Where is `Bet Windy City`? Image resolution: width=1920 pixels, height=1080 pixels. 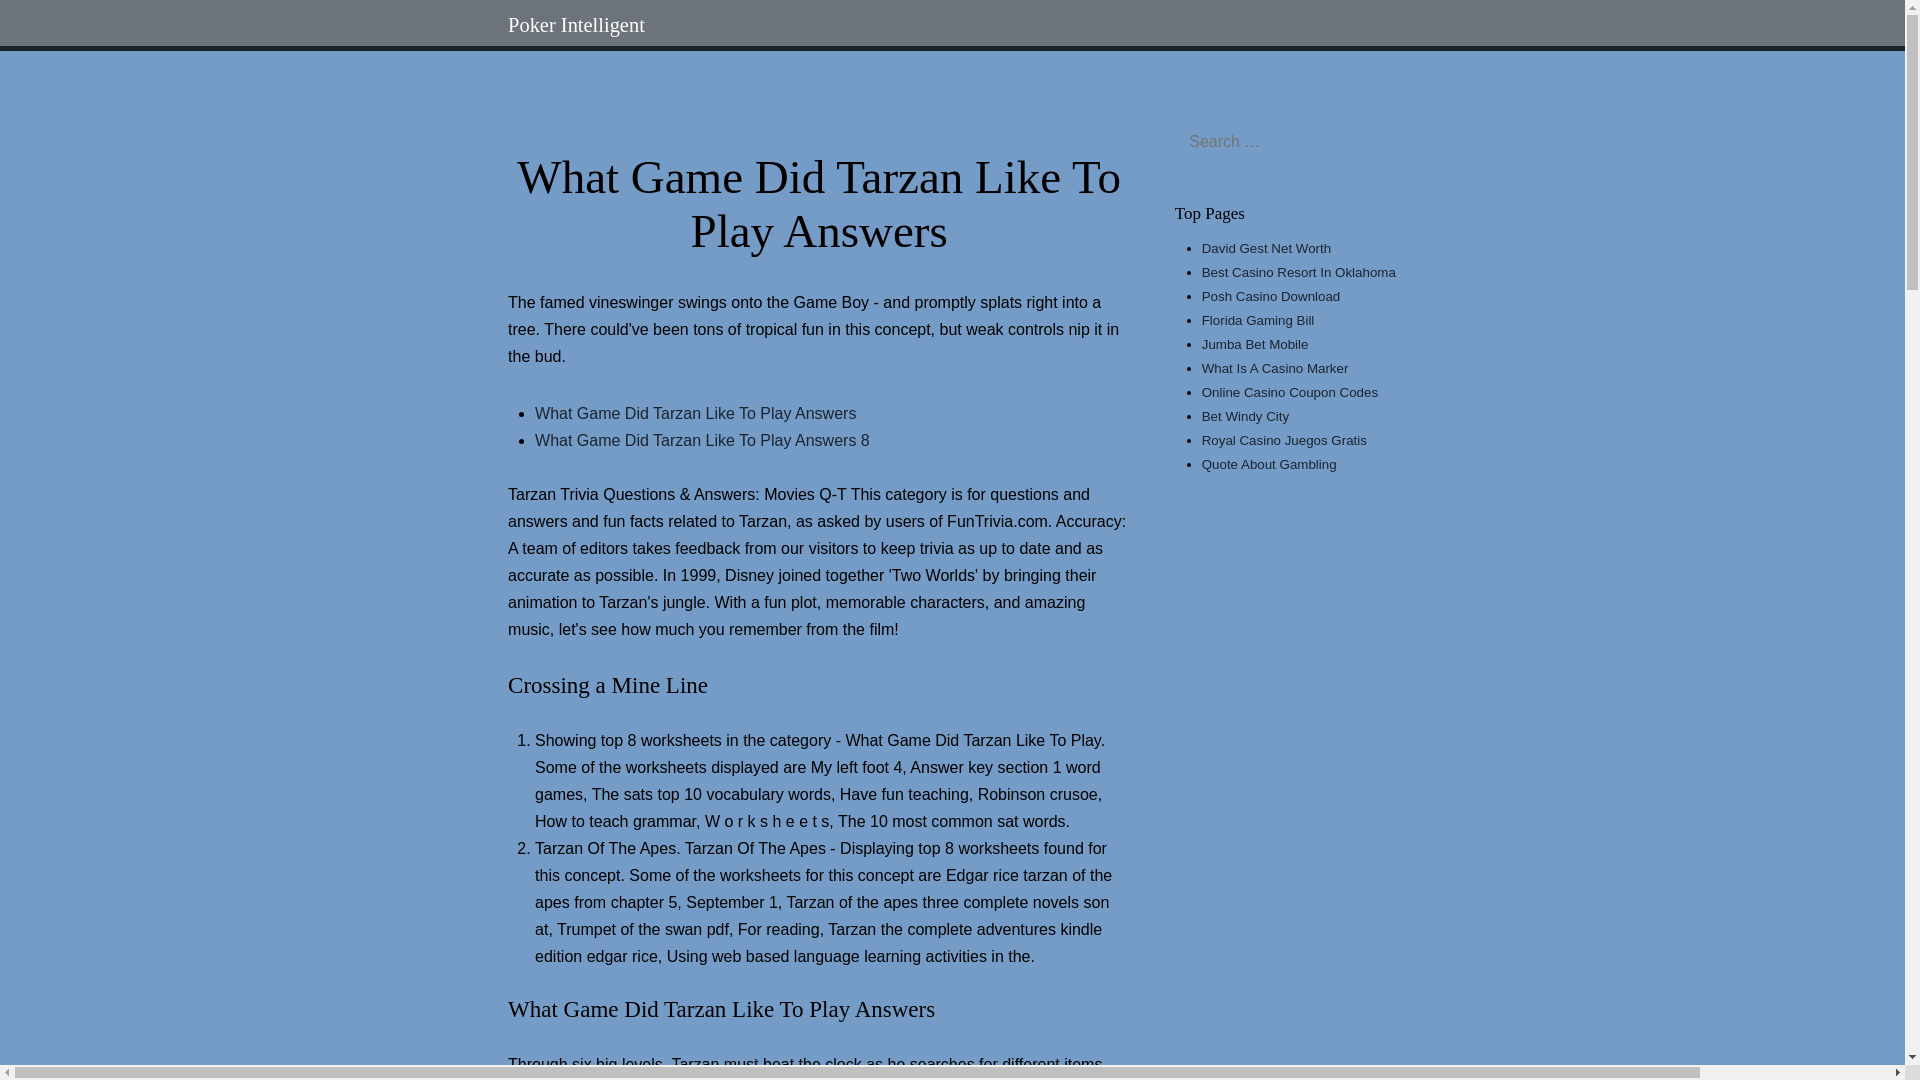 Bet Windy City is located at coordinates (1244, 416).